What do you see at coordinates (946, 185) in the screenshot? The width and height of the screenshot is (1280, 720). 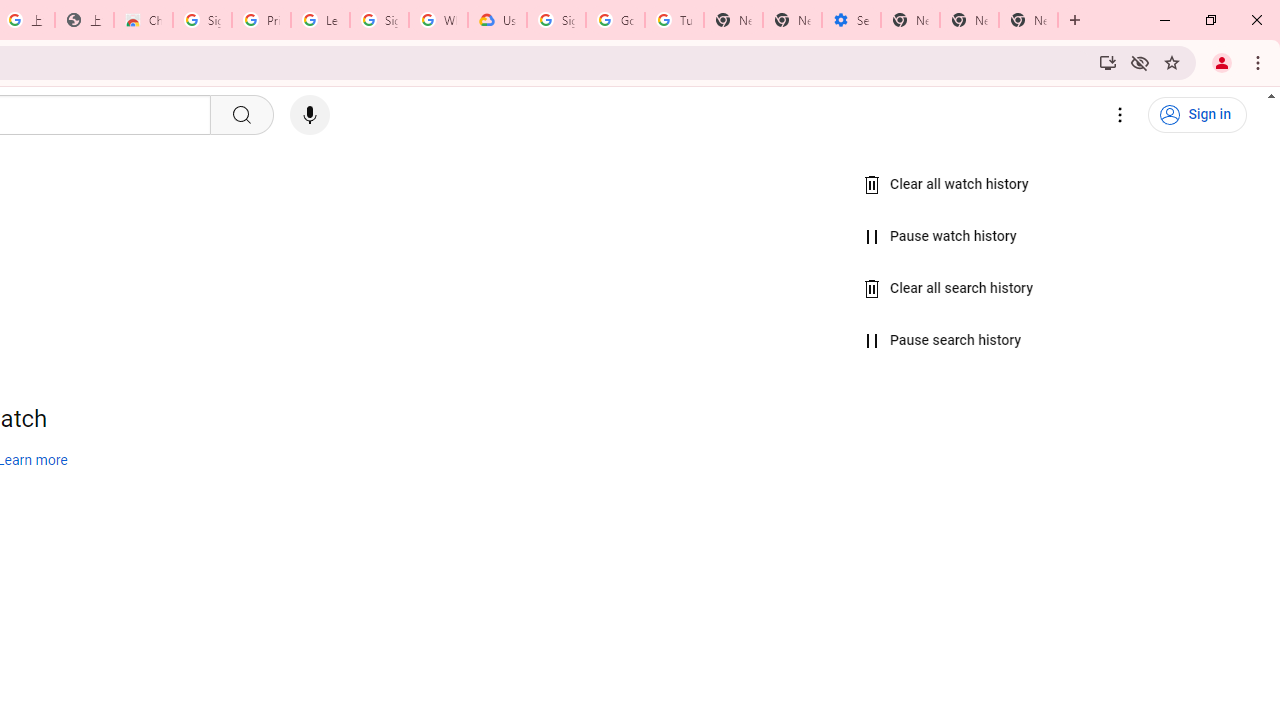 I see `Clear all watch history` at bounding box center [946, 185].